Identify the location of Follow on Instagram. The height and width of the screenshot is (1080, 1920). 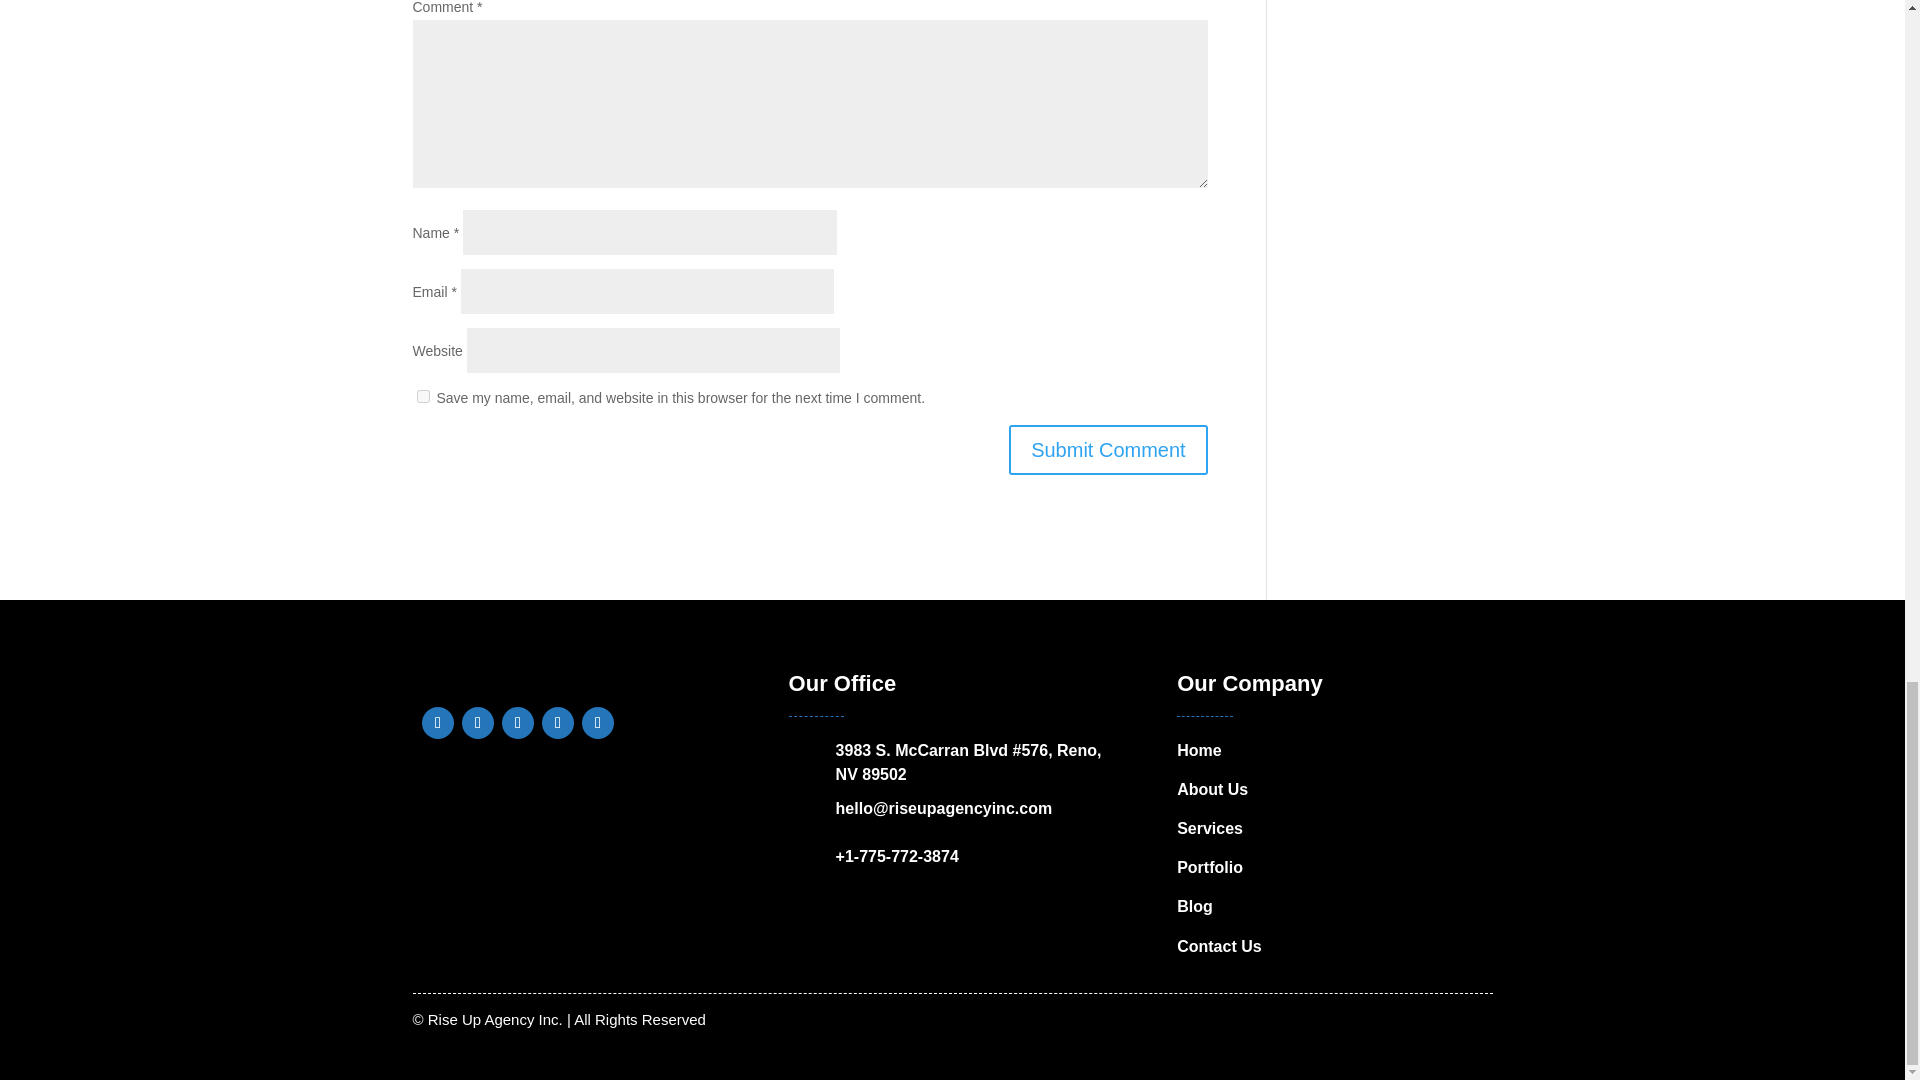
(558, 722).